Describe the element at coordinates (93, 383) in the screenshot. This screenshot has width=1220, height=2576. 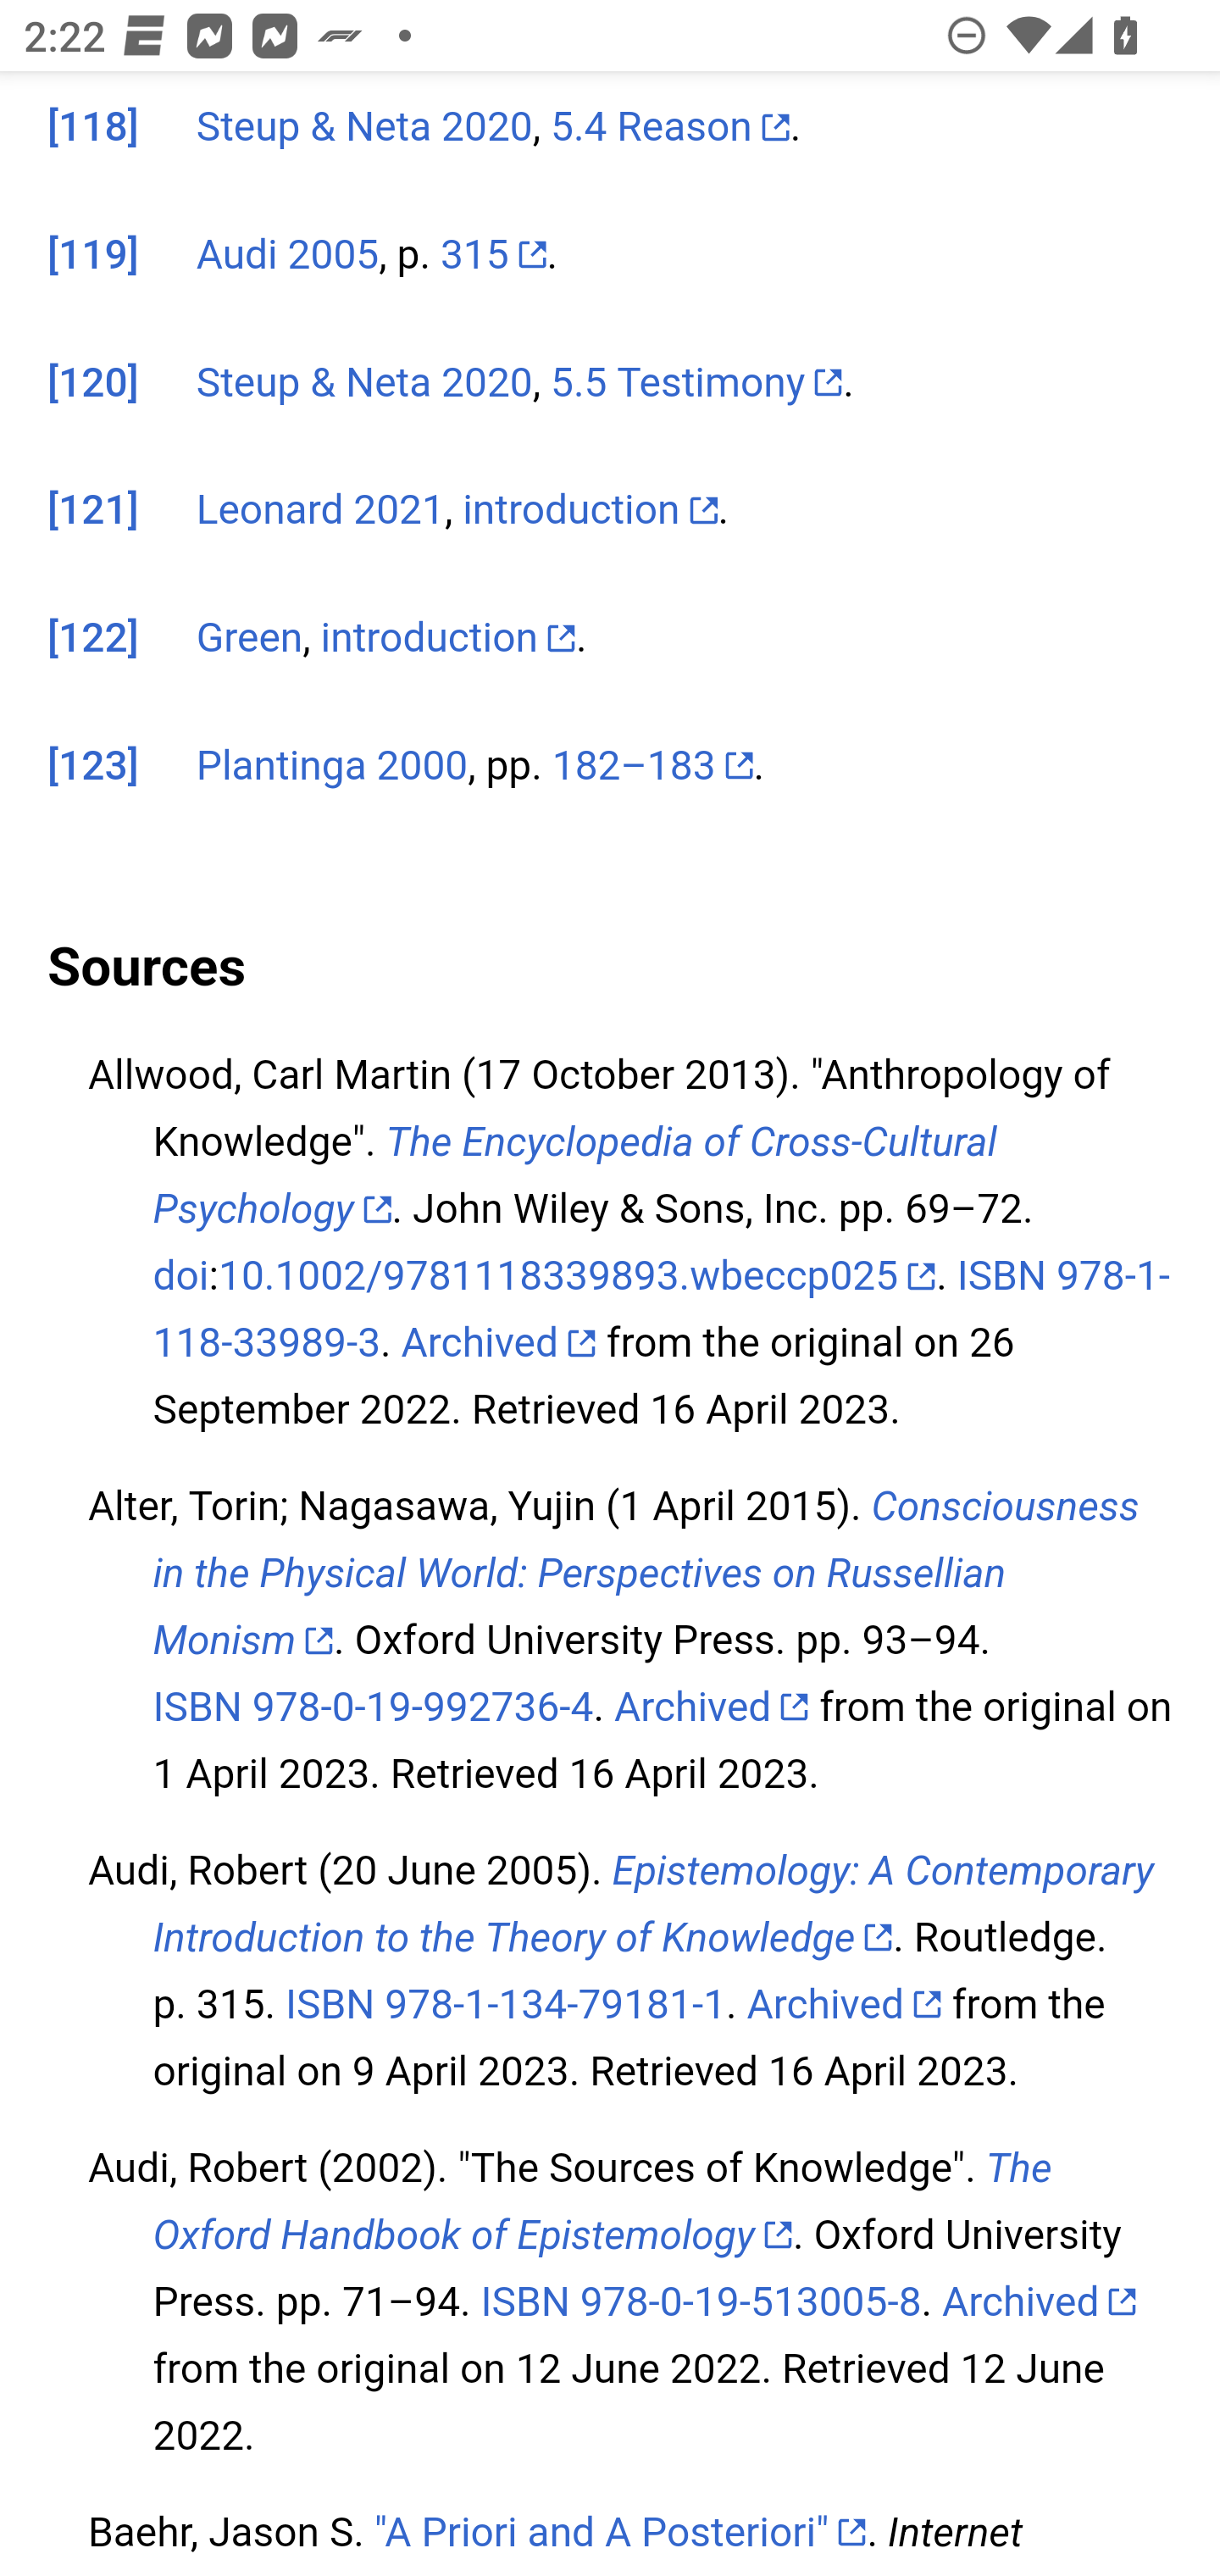
I see `[120]` at that location.